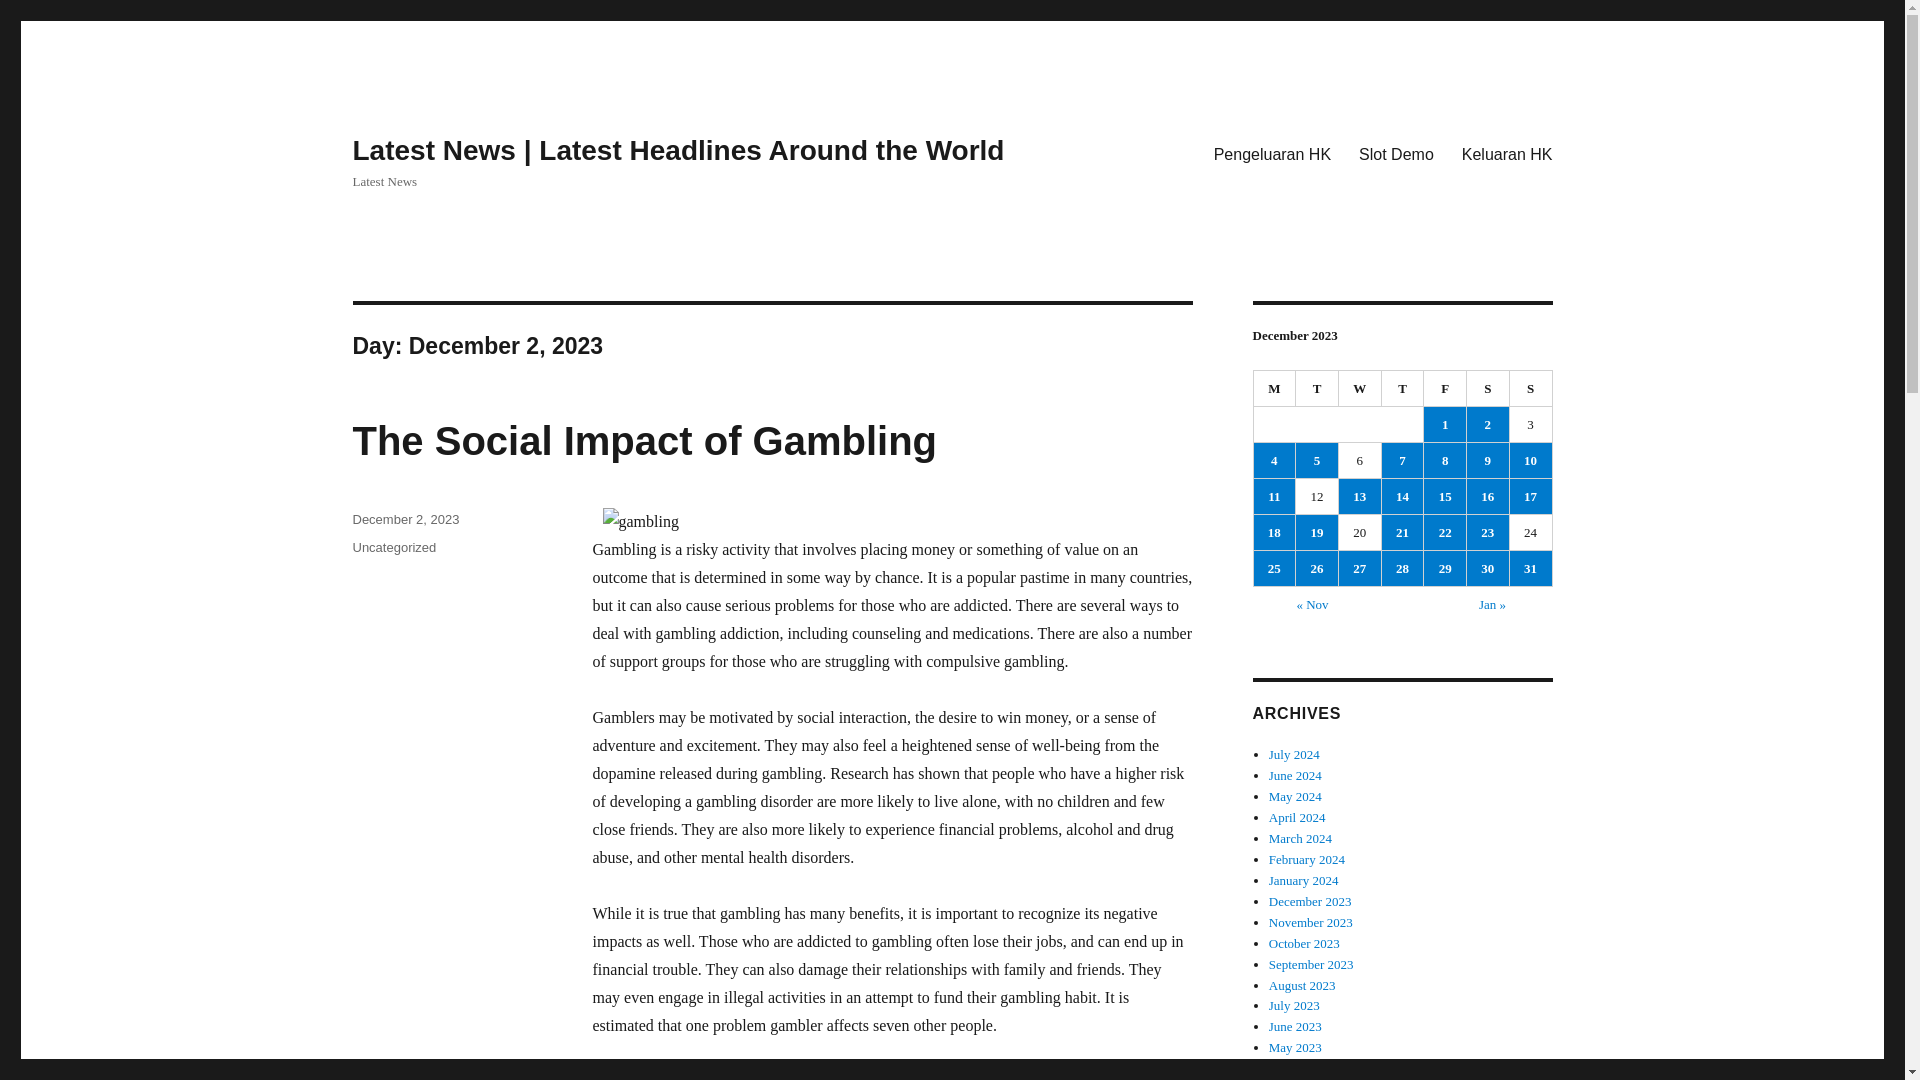 The width and height of the screenshot is (1920, 1080). Describe the element at coordinates (1488, 532) in the screenshot. I see `23` at that location.